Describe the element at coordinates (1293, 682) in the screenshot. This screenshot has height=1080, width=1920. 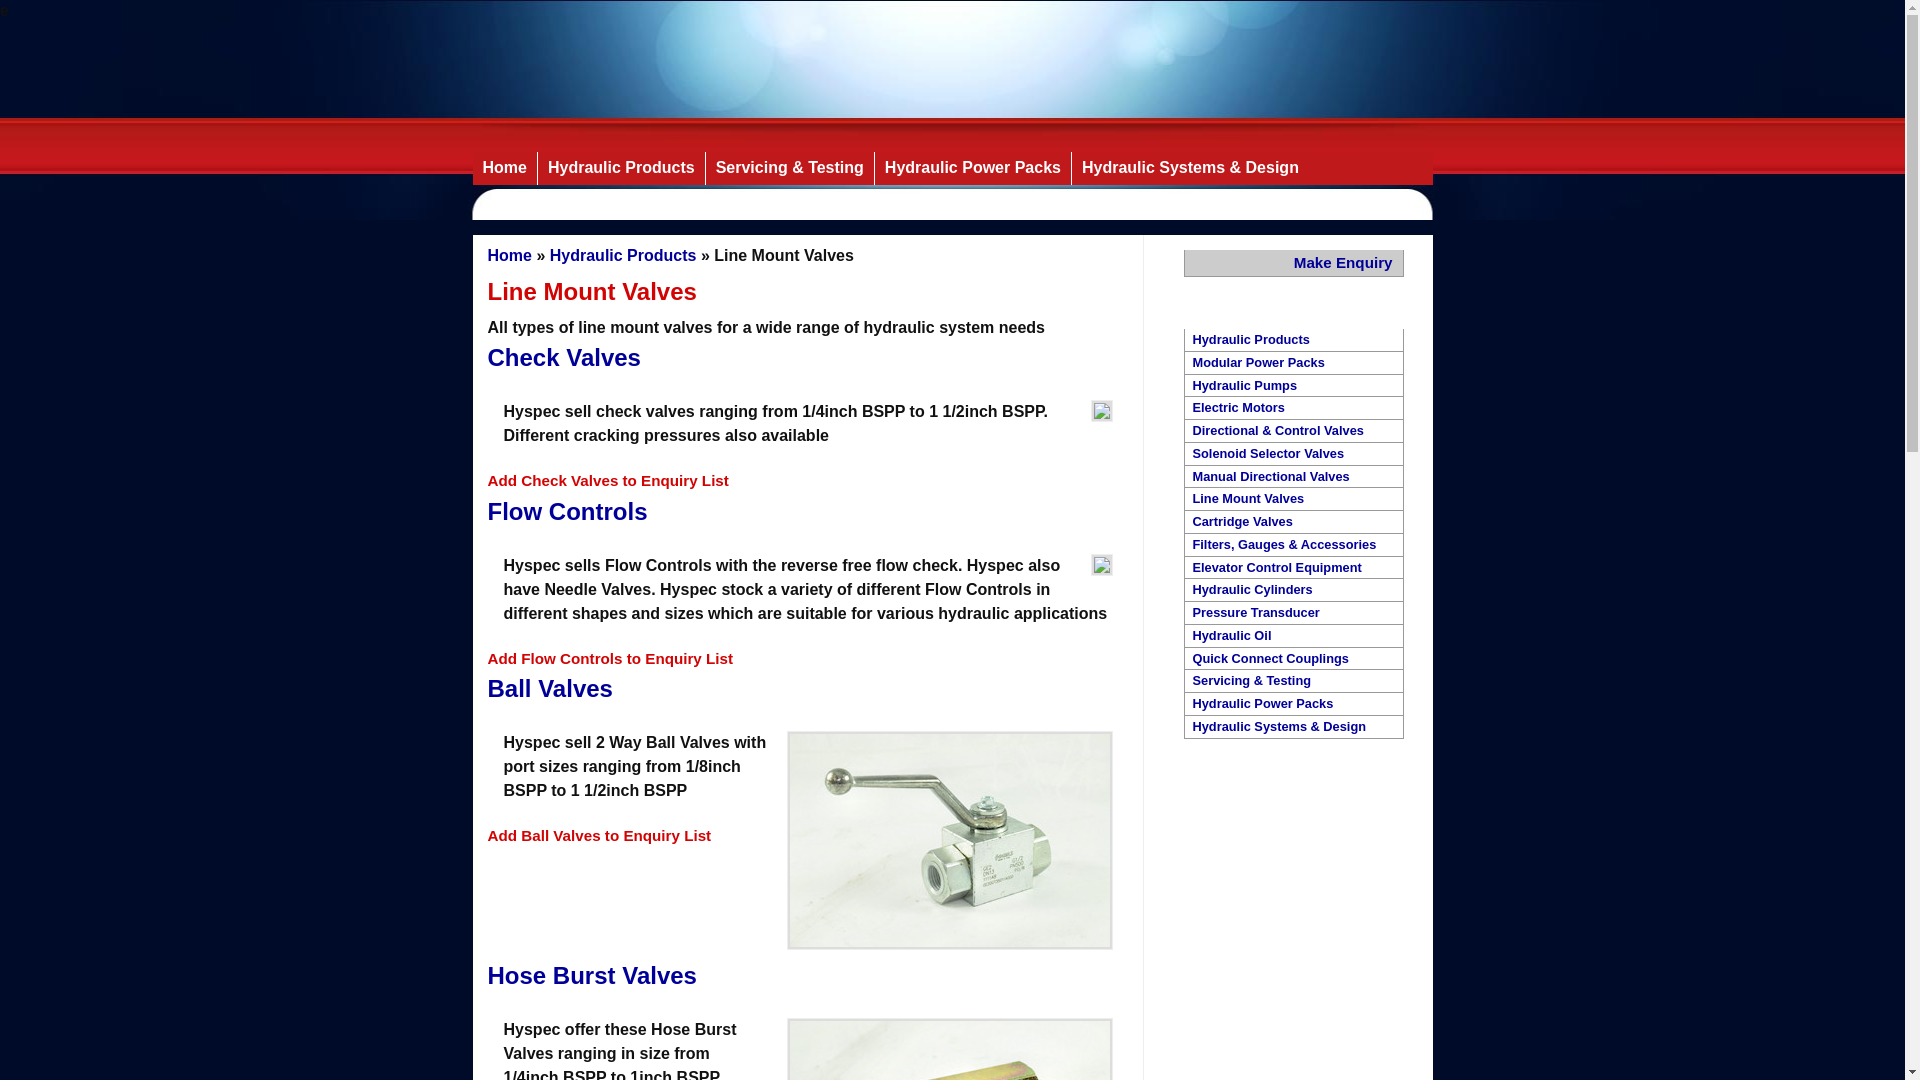
I see `Servicing & Testing` at that location.